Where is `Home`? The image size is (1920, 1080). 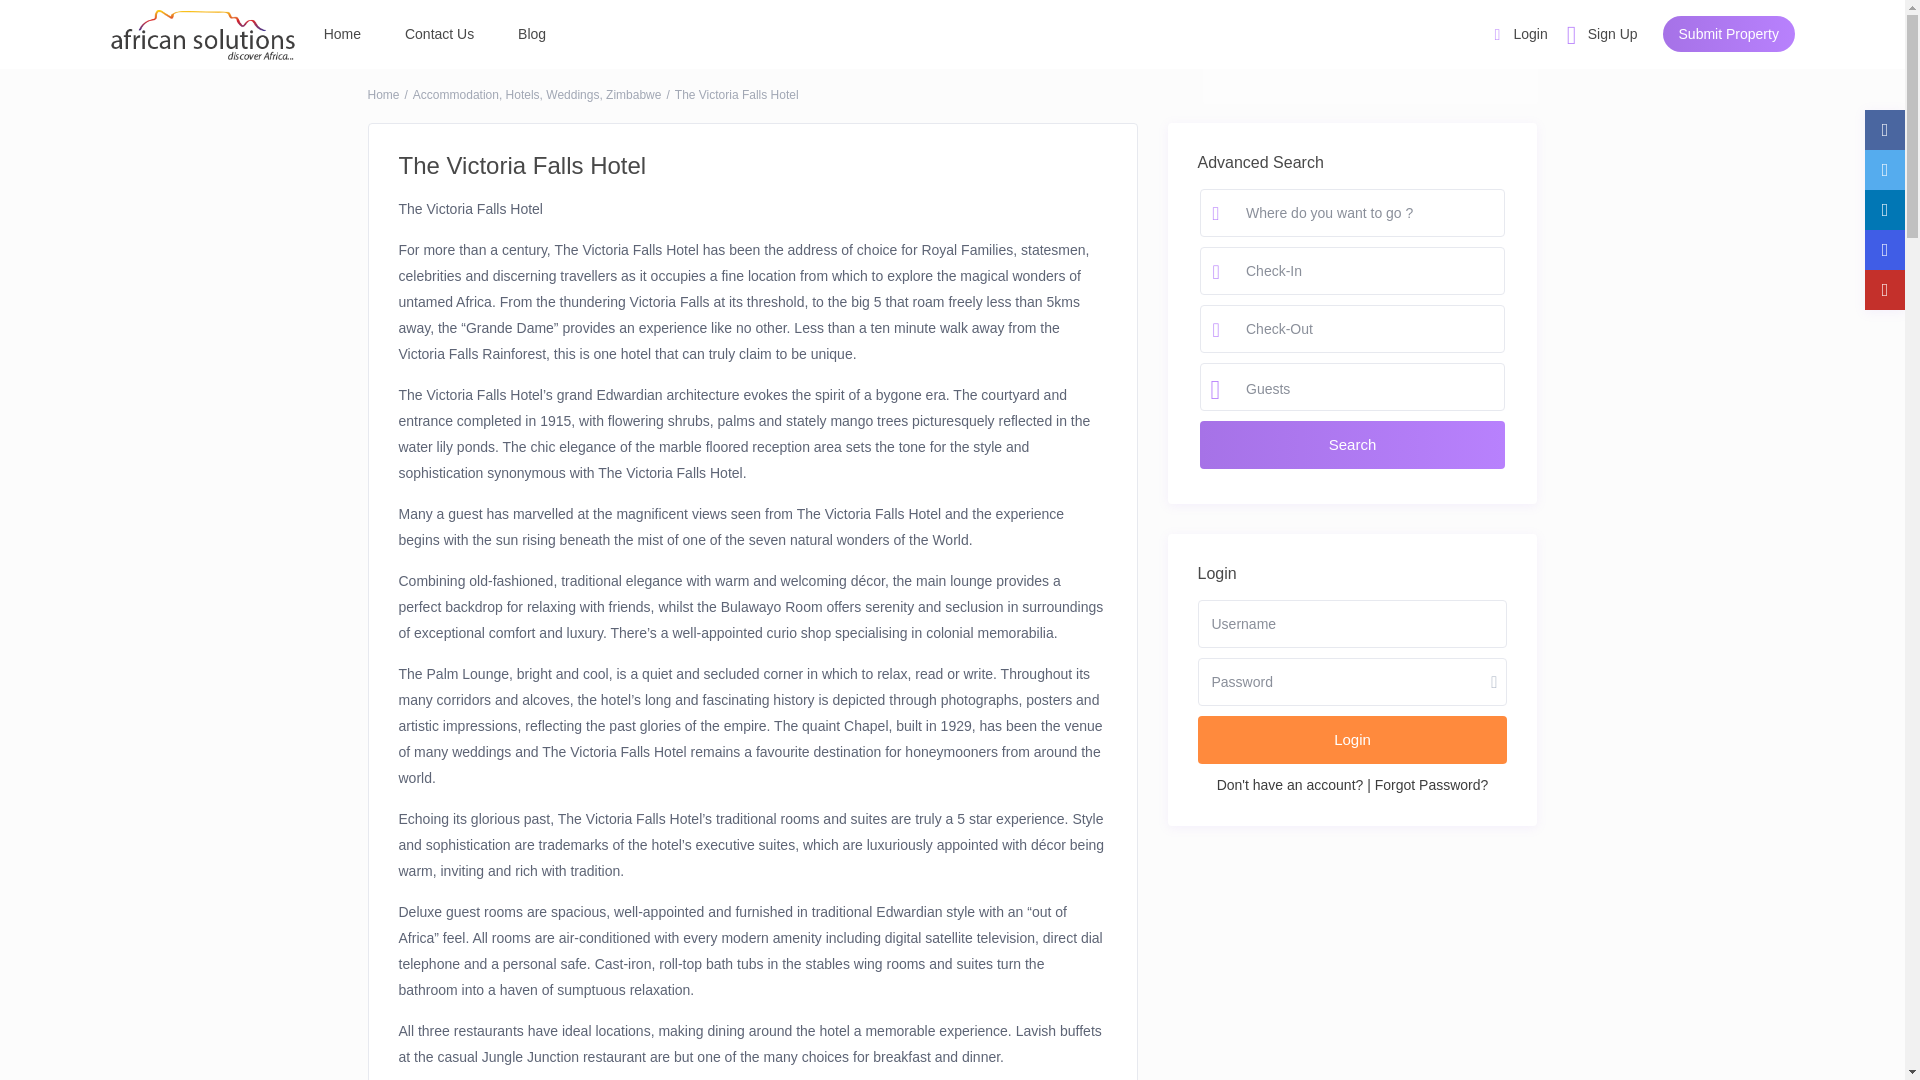
Home is located at coordinates (342, 34).